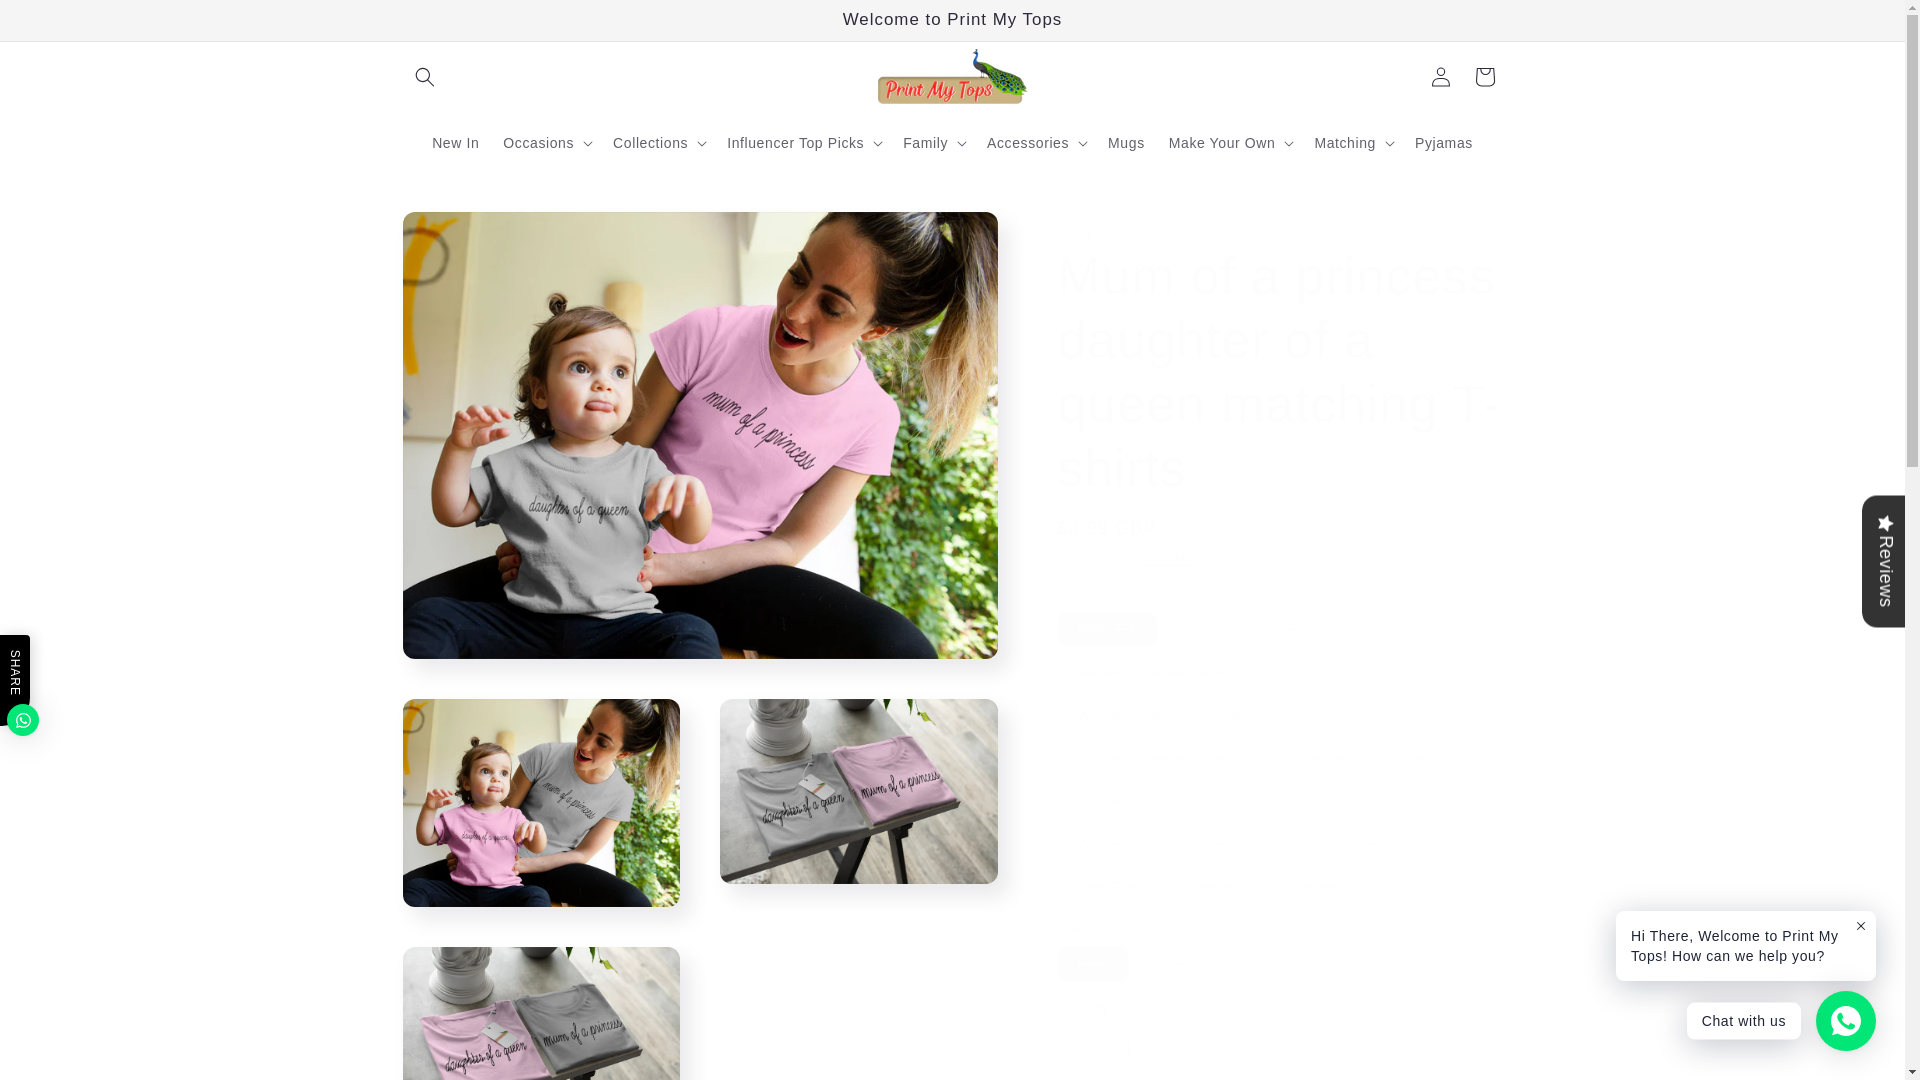 The height and width of the screenshot is (1080, 1920). Describe the element at coordinates (1128, 1046) in the screenshot. I see `1` at that location.